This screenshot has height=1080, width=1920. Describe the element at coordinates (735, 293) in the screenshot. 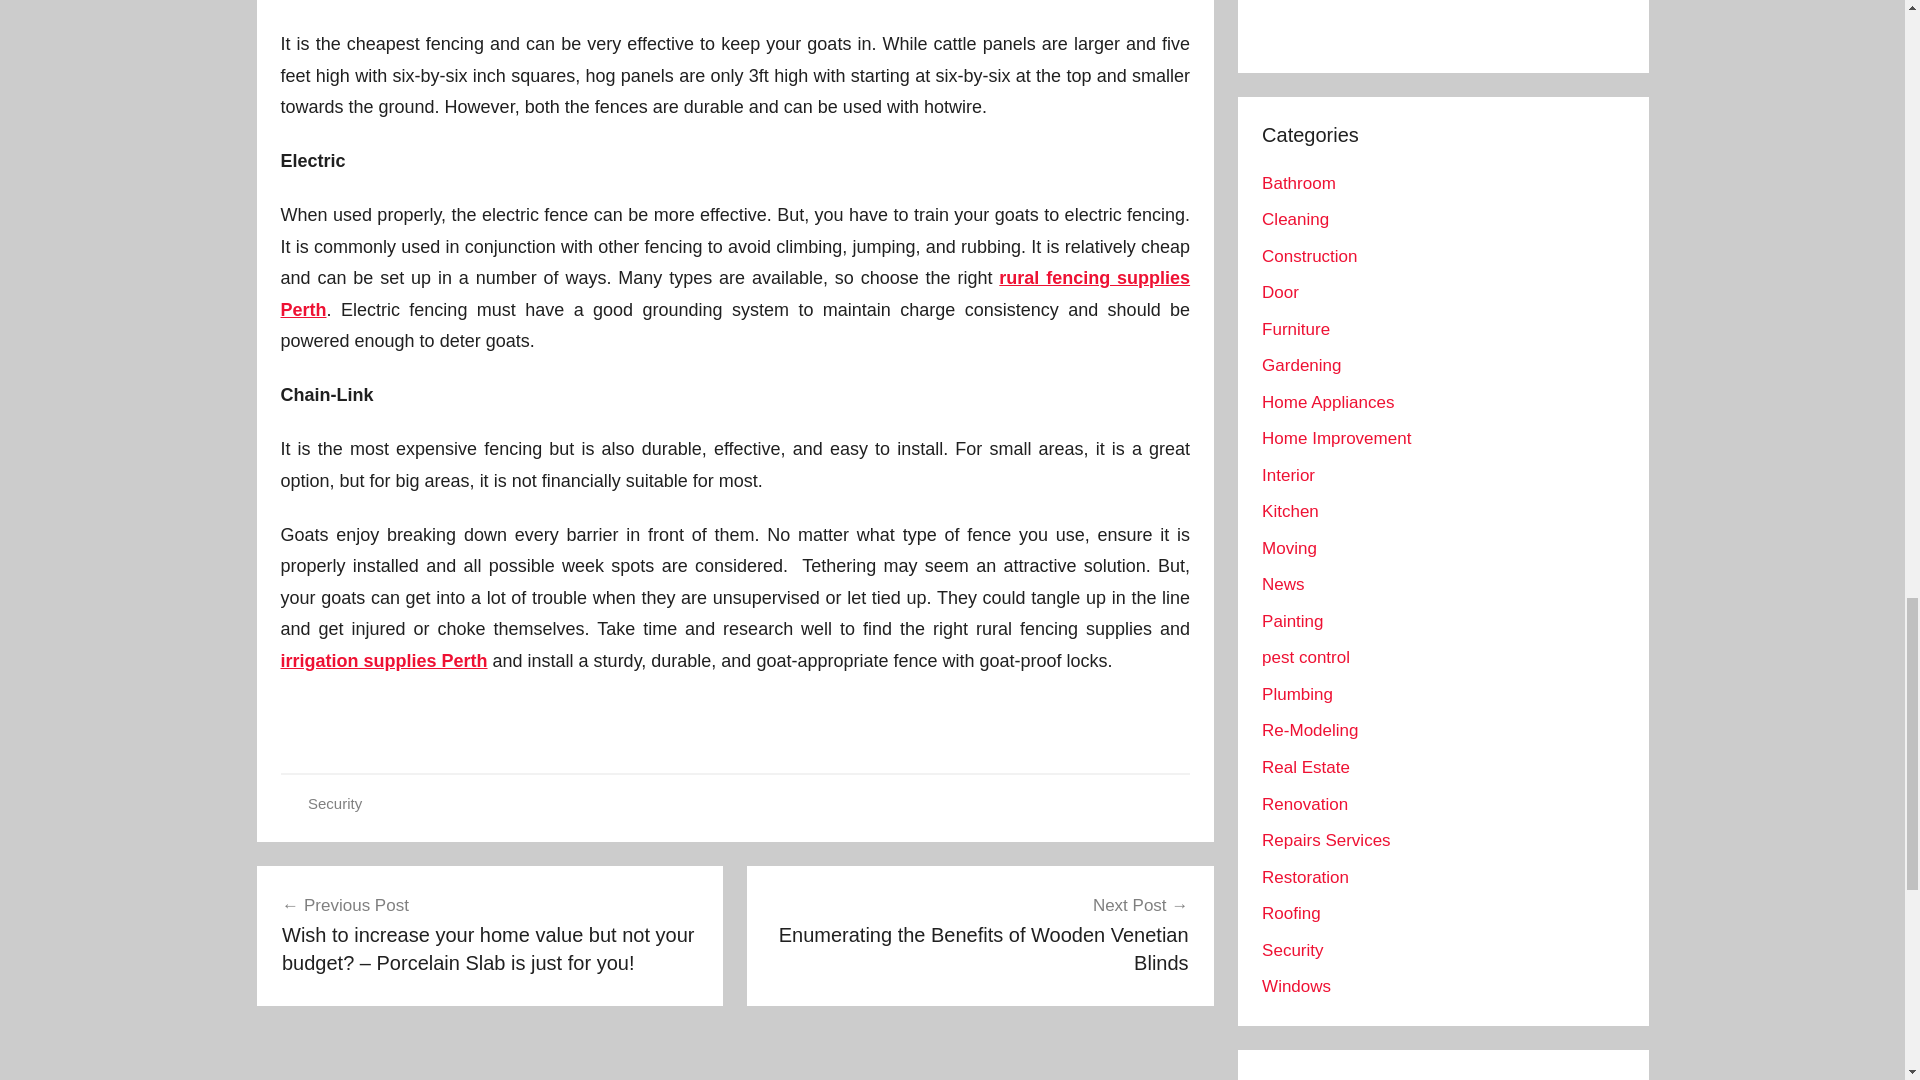

I see `rural fencing supplies Perth` at that location.